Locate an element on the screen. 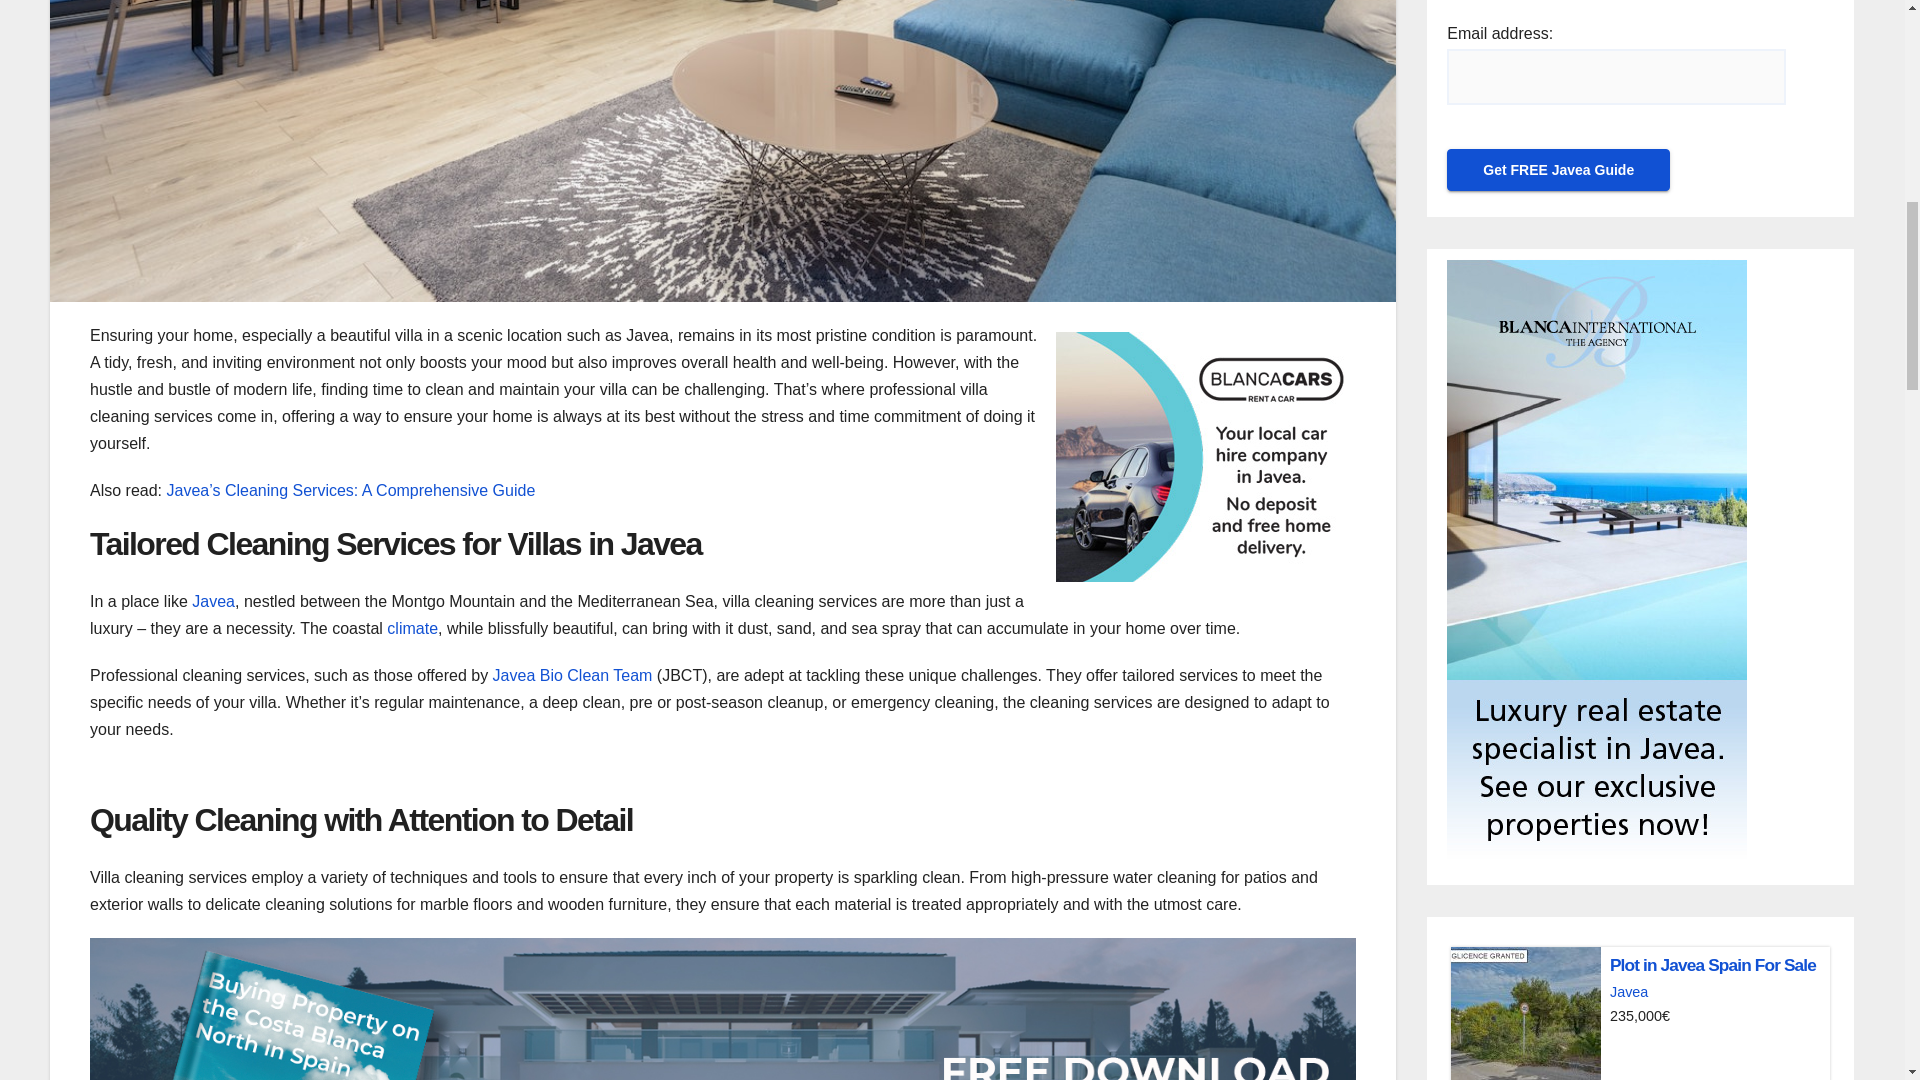 This screenshot has width=1920, height=1080. Get FREE Javea Guide is located at coordinates (1558, 170).